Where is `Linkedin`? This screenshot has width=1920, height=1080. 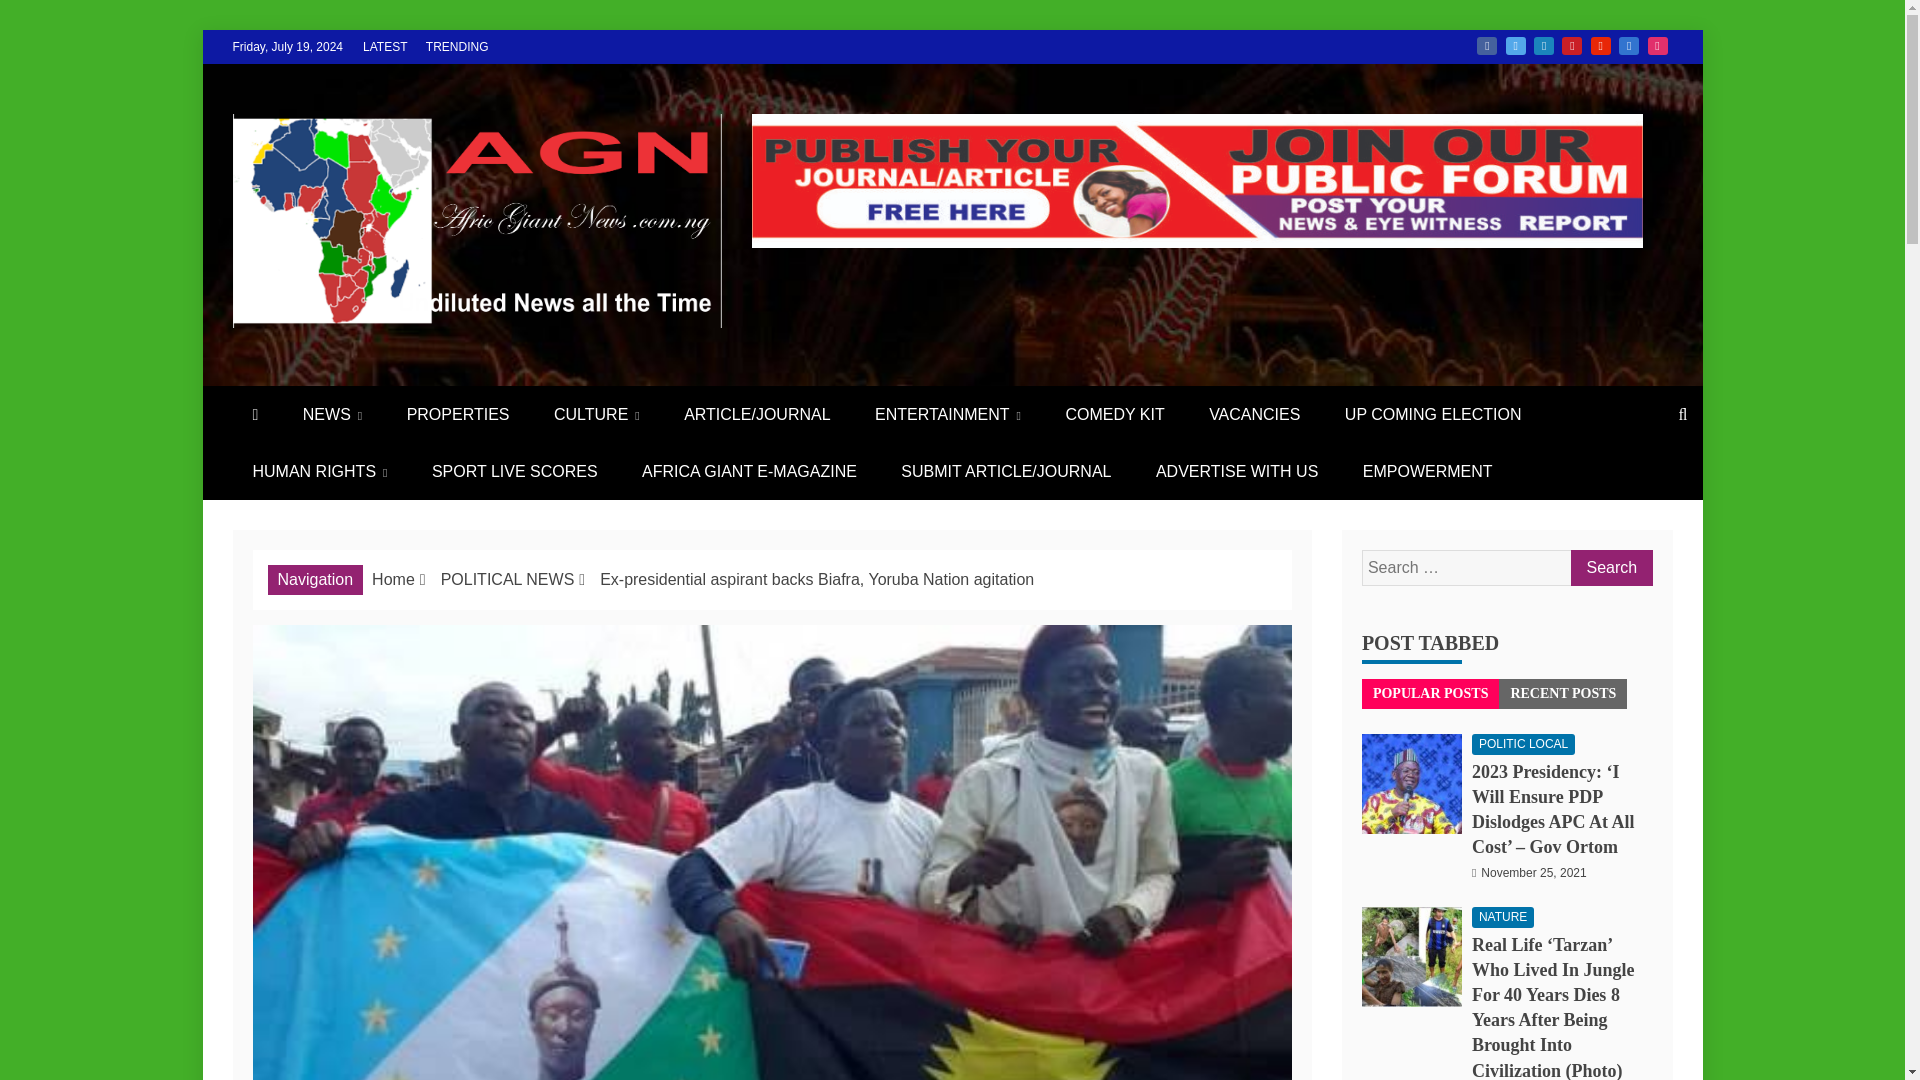
Linkedin is located at coordinates (1544, 46).